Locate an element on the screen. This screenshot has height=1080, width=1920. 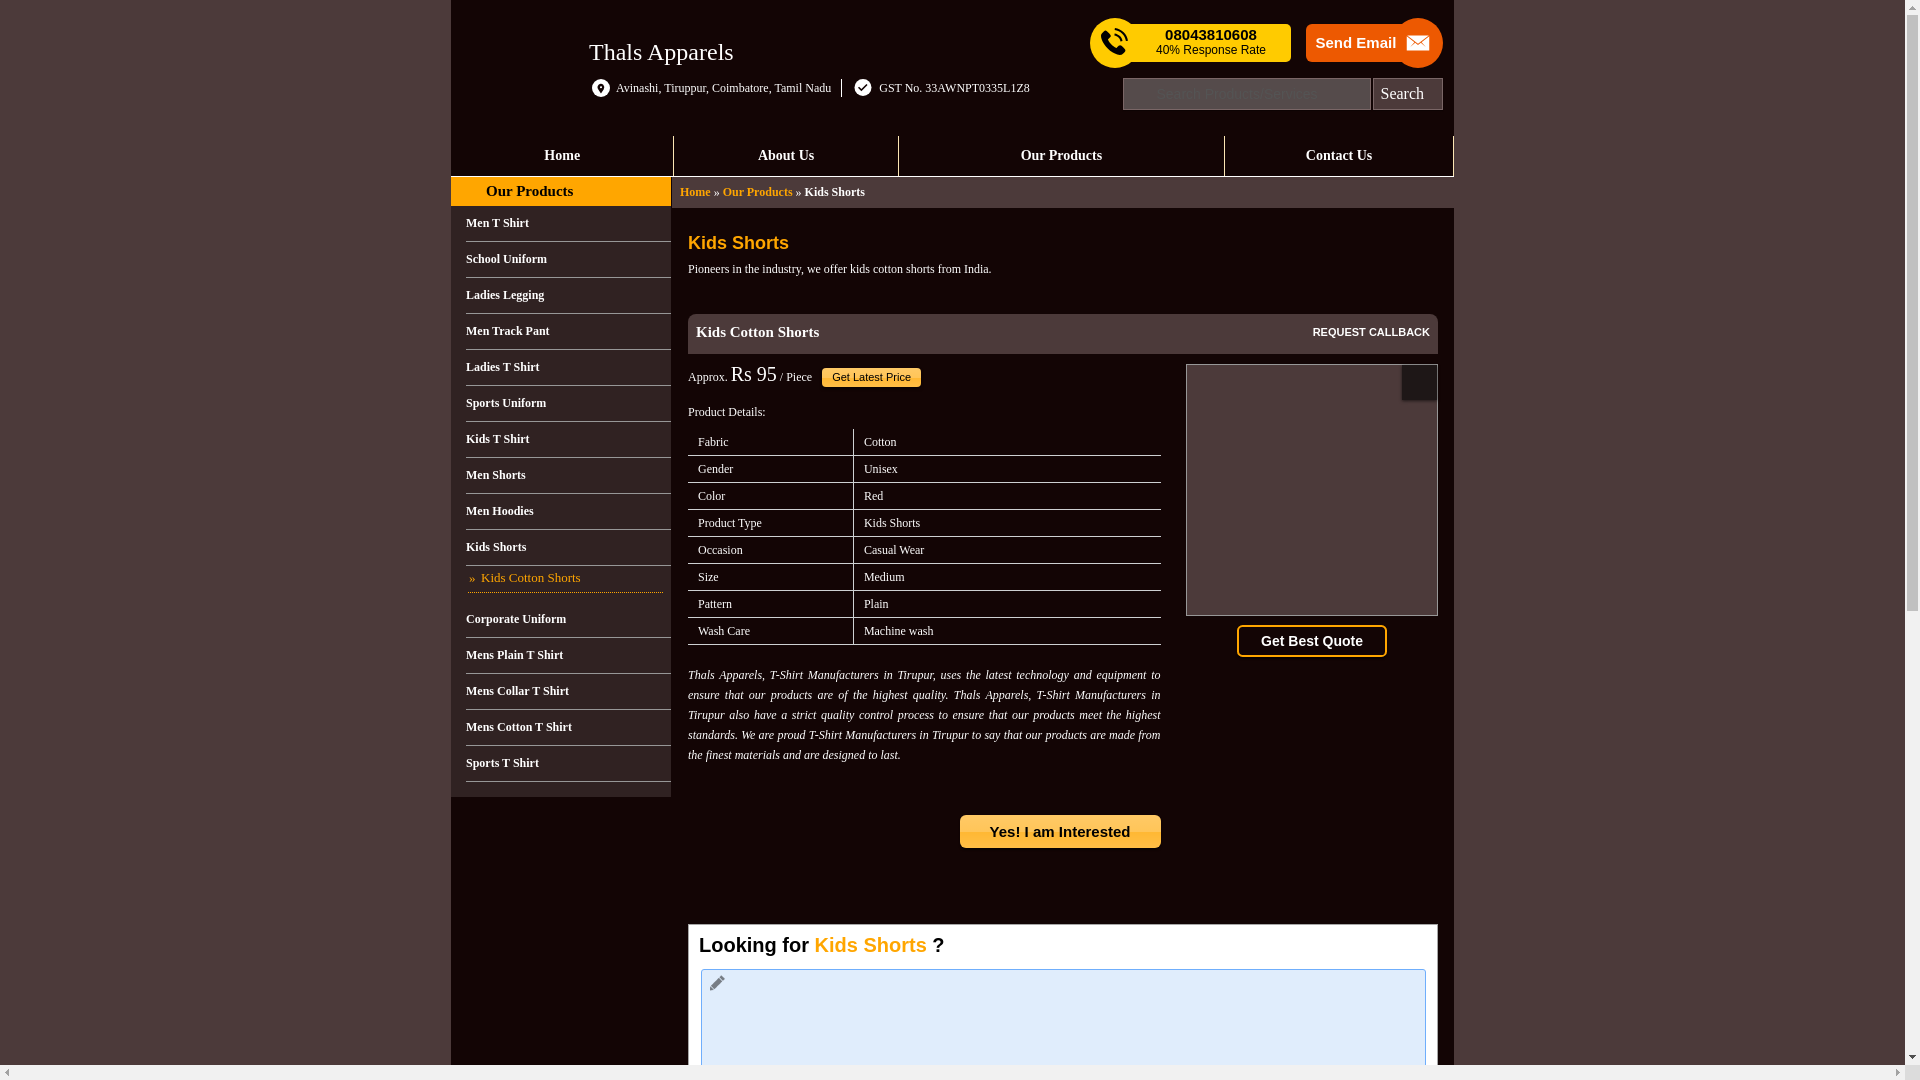
Our Products is located at coordinates (1061, 156).